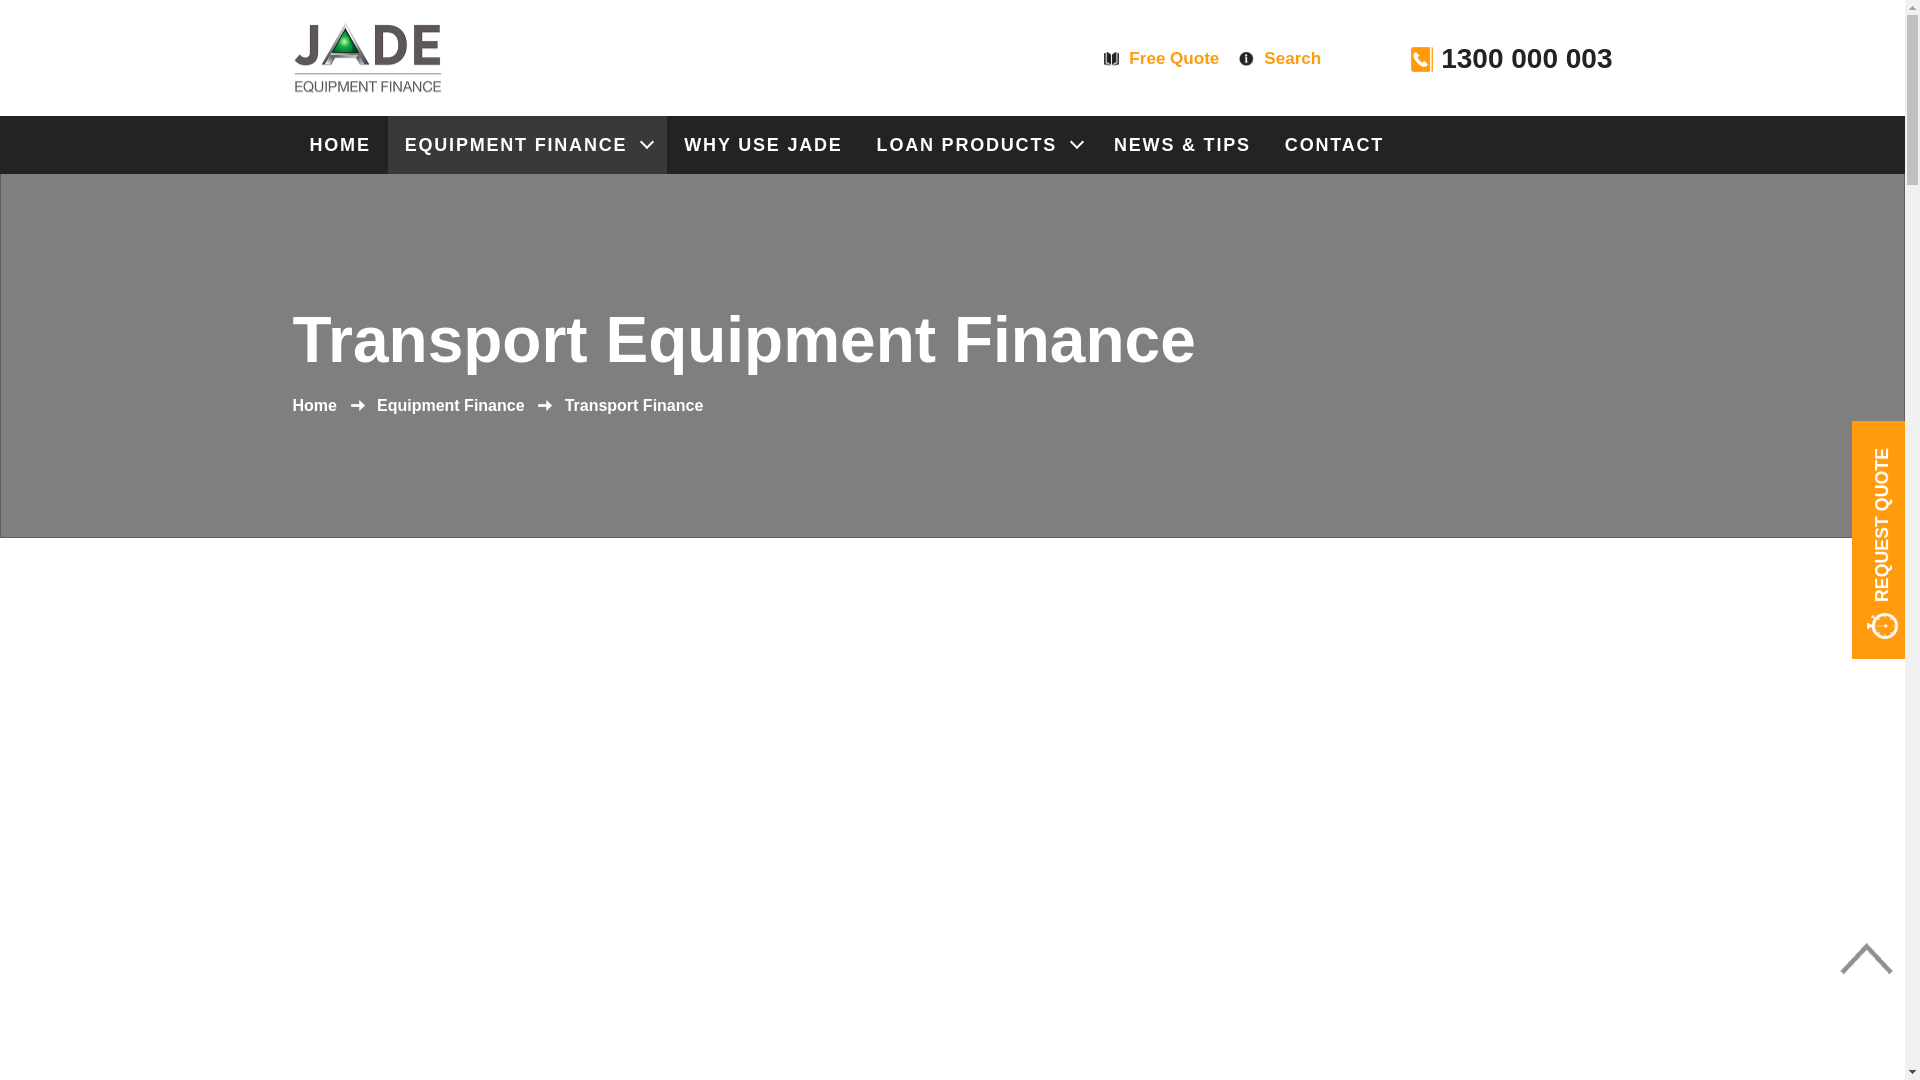 This screenshot has width=1920, height=1080. Describe the element at coordinates (763, 145) in the screenshot. I see `WHY USE JADE` at that location.